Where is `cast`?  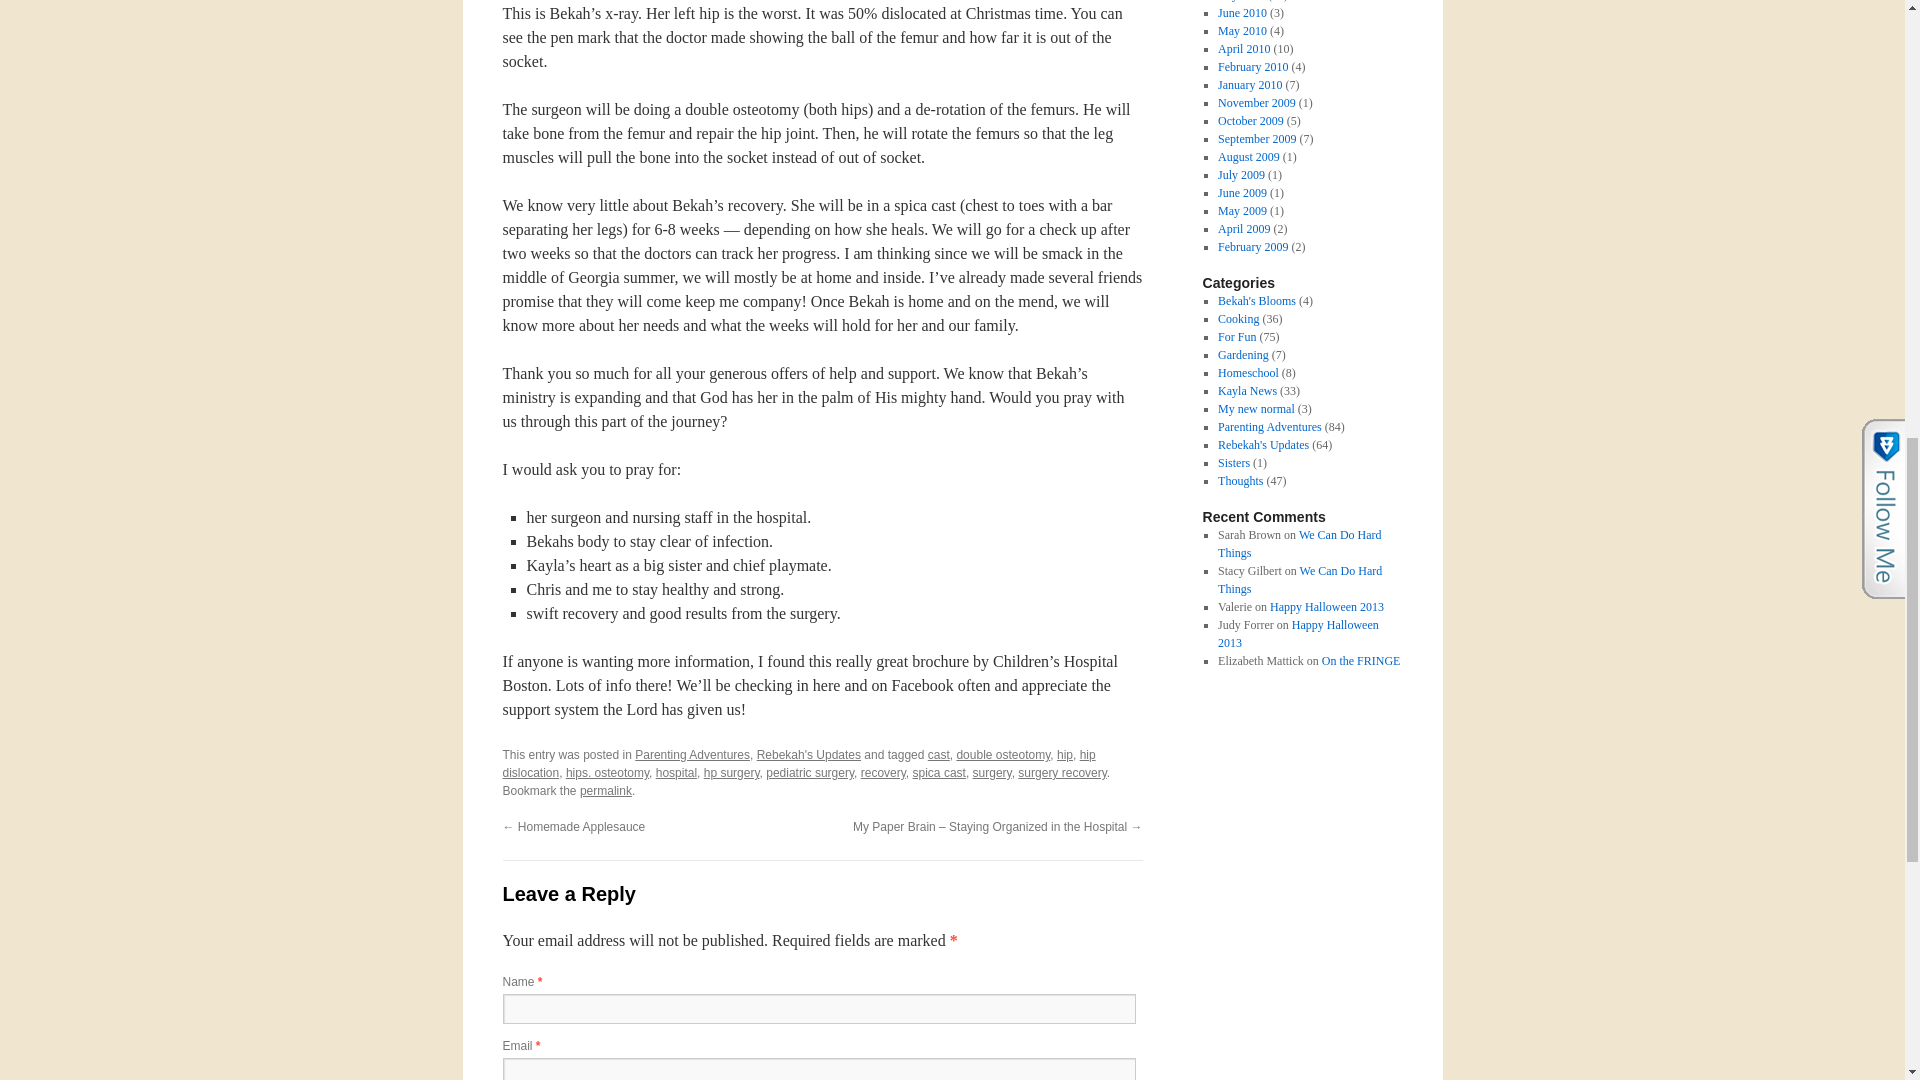
cast is located at coordinates (938, 755).